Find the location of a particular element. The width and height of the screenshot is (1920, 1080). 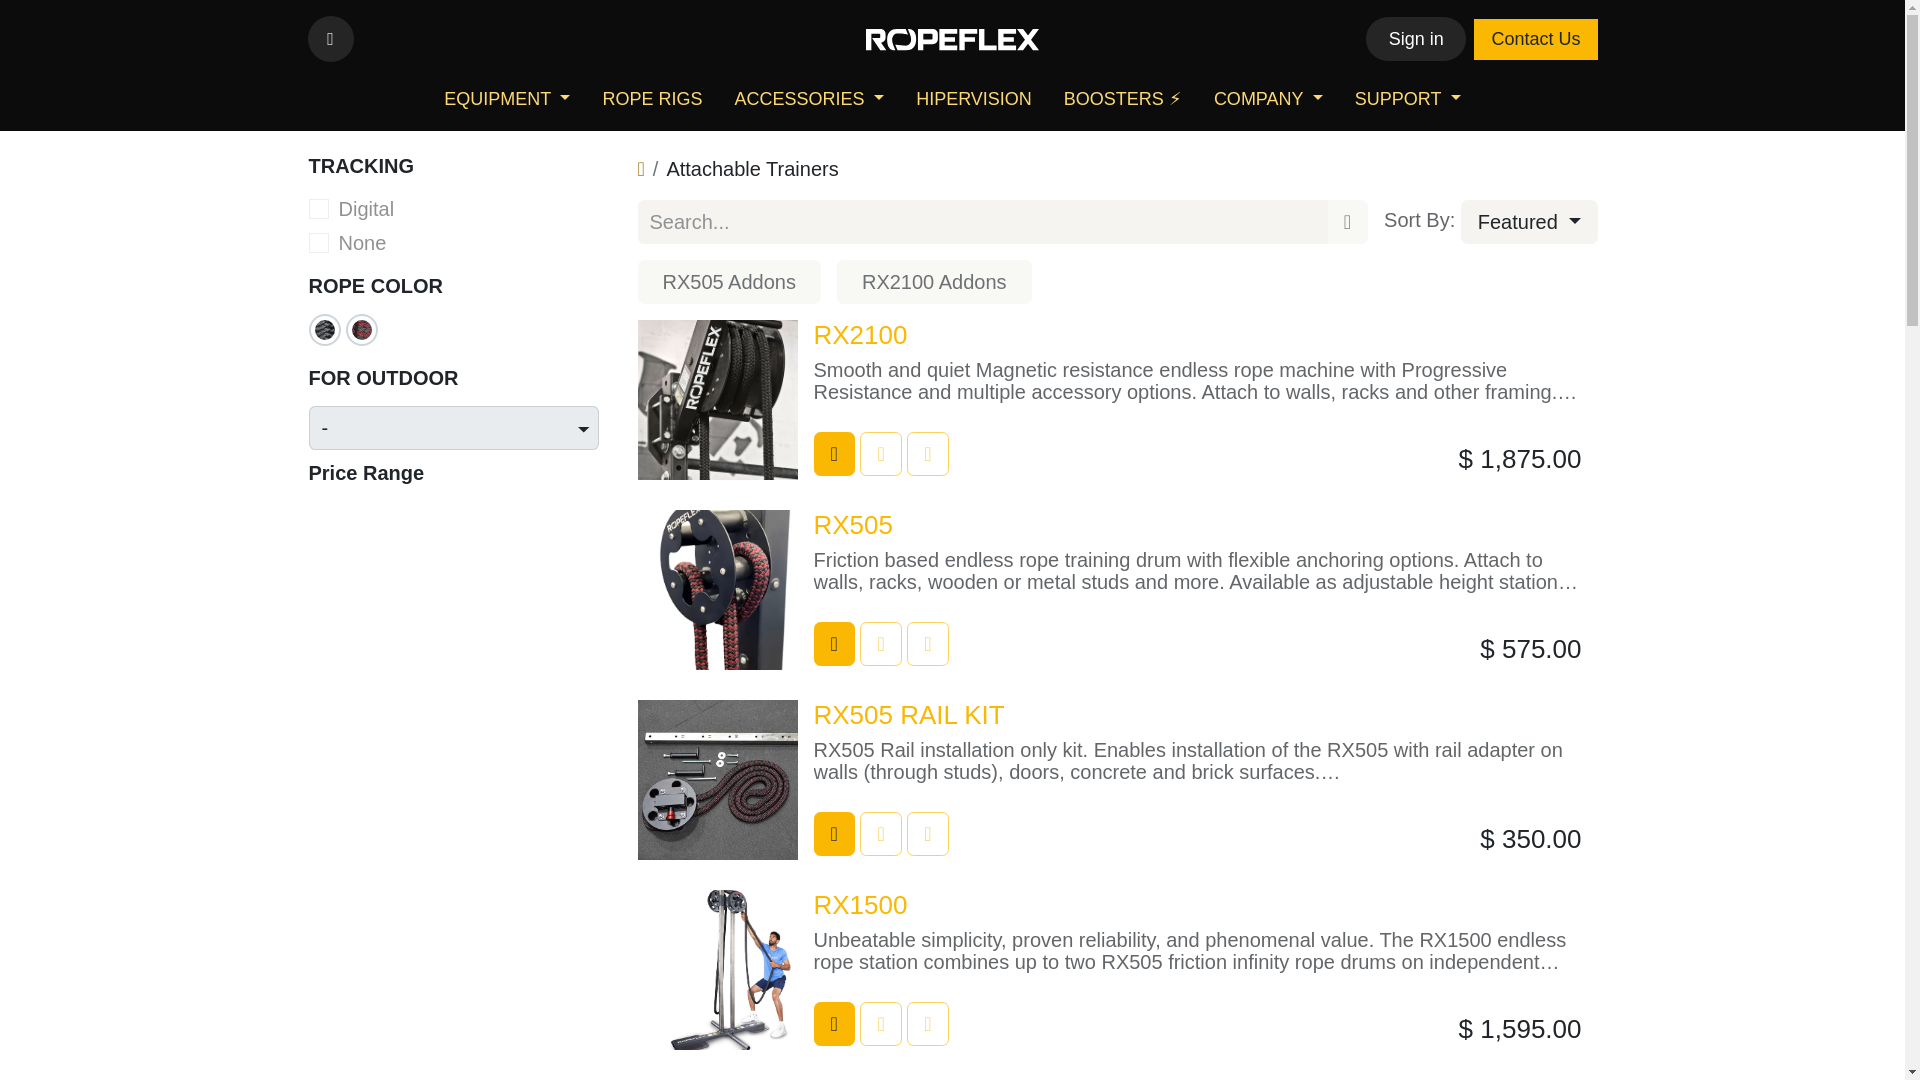

11 is located at coordinates (844, 266).